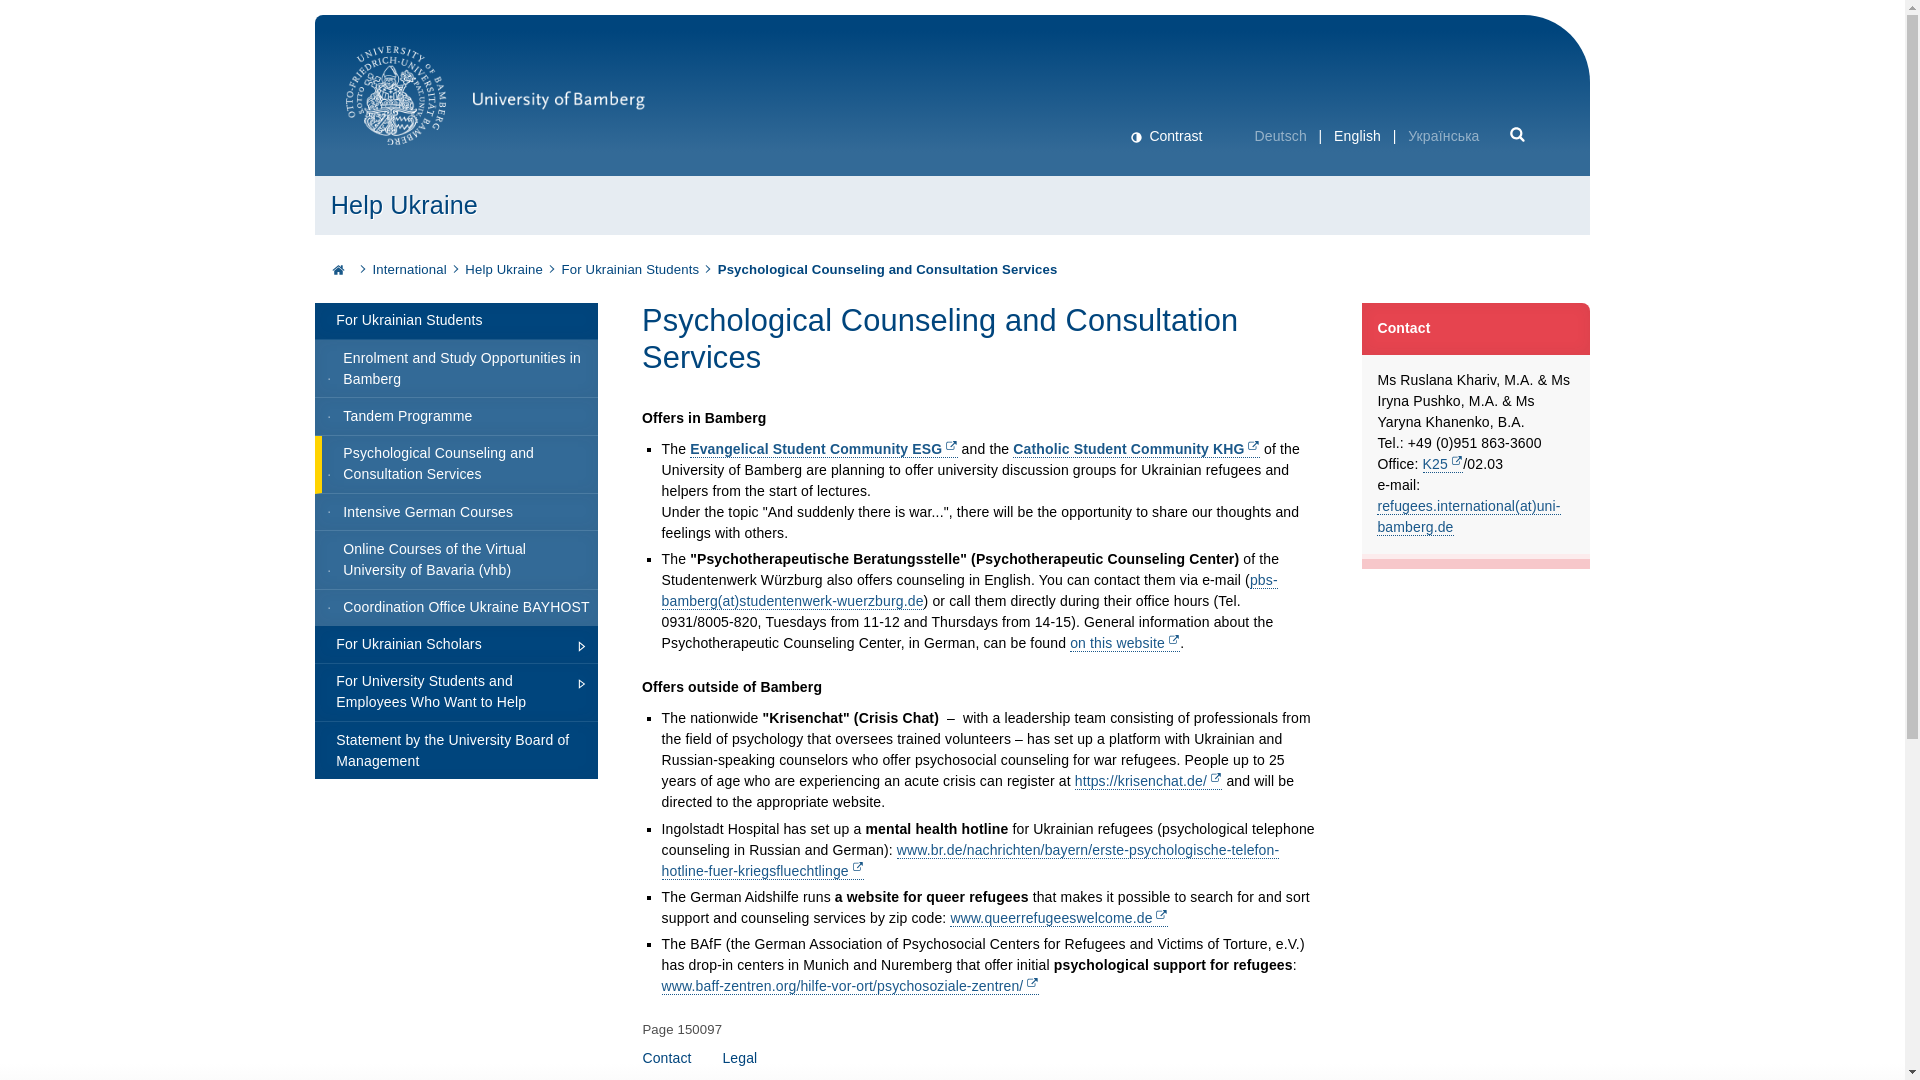  Describe the element at coordinates (1165, 136) in the screenshot. I see `Contrast` at that location.